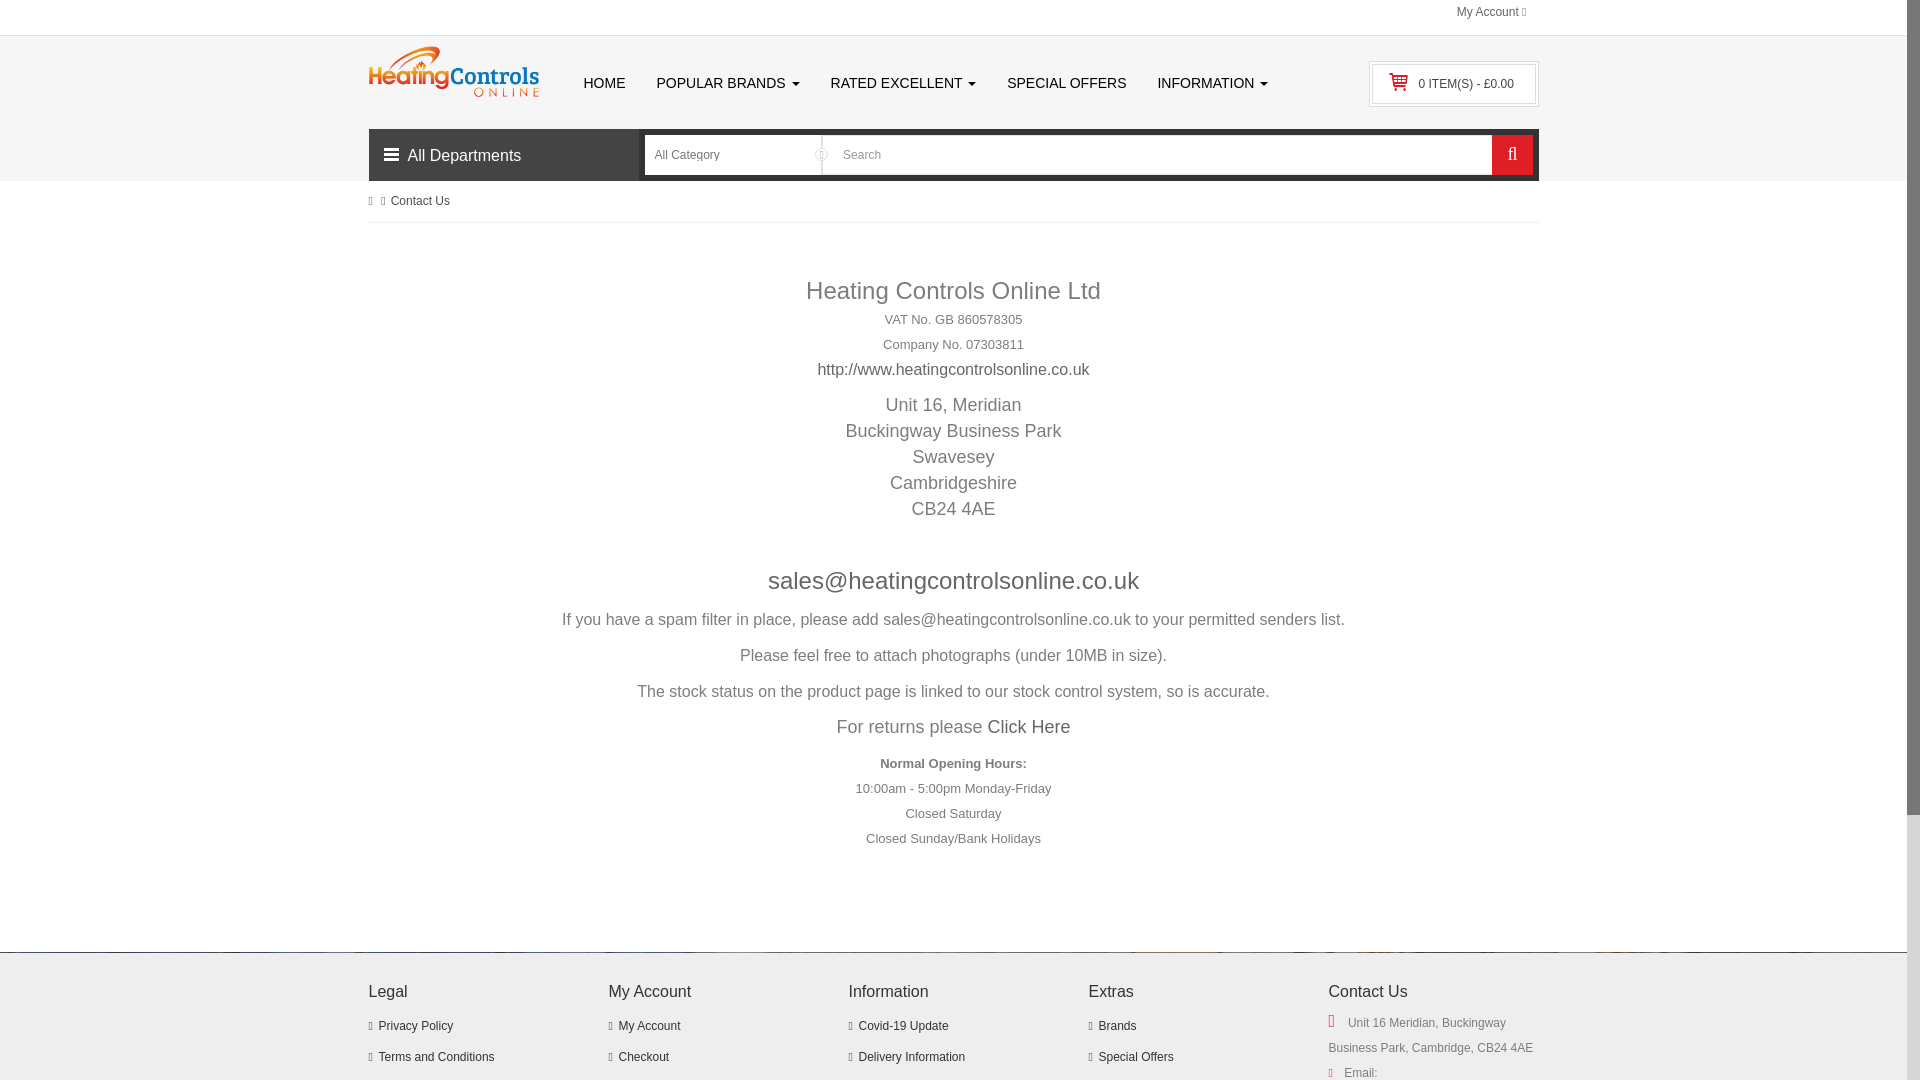  Describe the element at coordinates (452, 72) in the screenshot. I see `Heating Controls Online` at that location.